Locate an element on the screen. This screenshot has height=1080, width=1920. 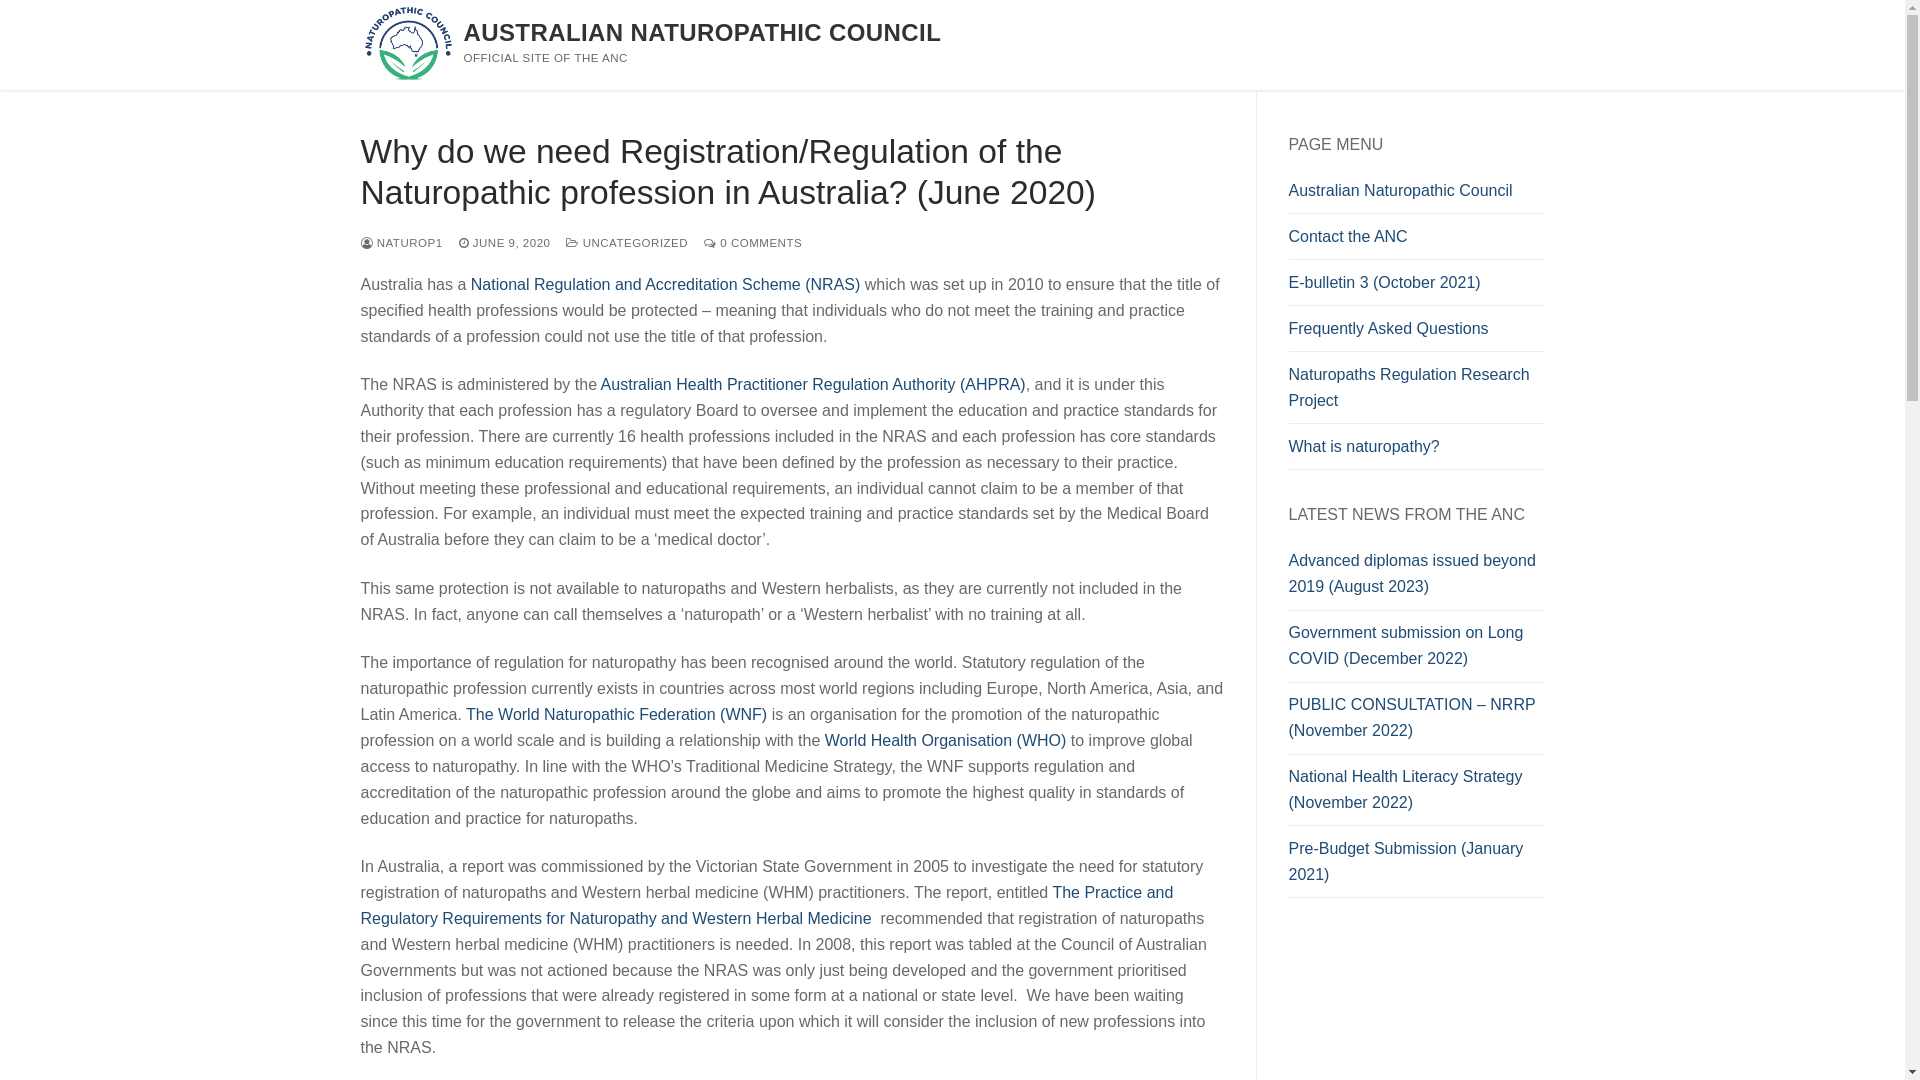
National Health Literacy Strategy (November 2022) is located at coordinates (1416, 795).